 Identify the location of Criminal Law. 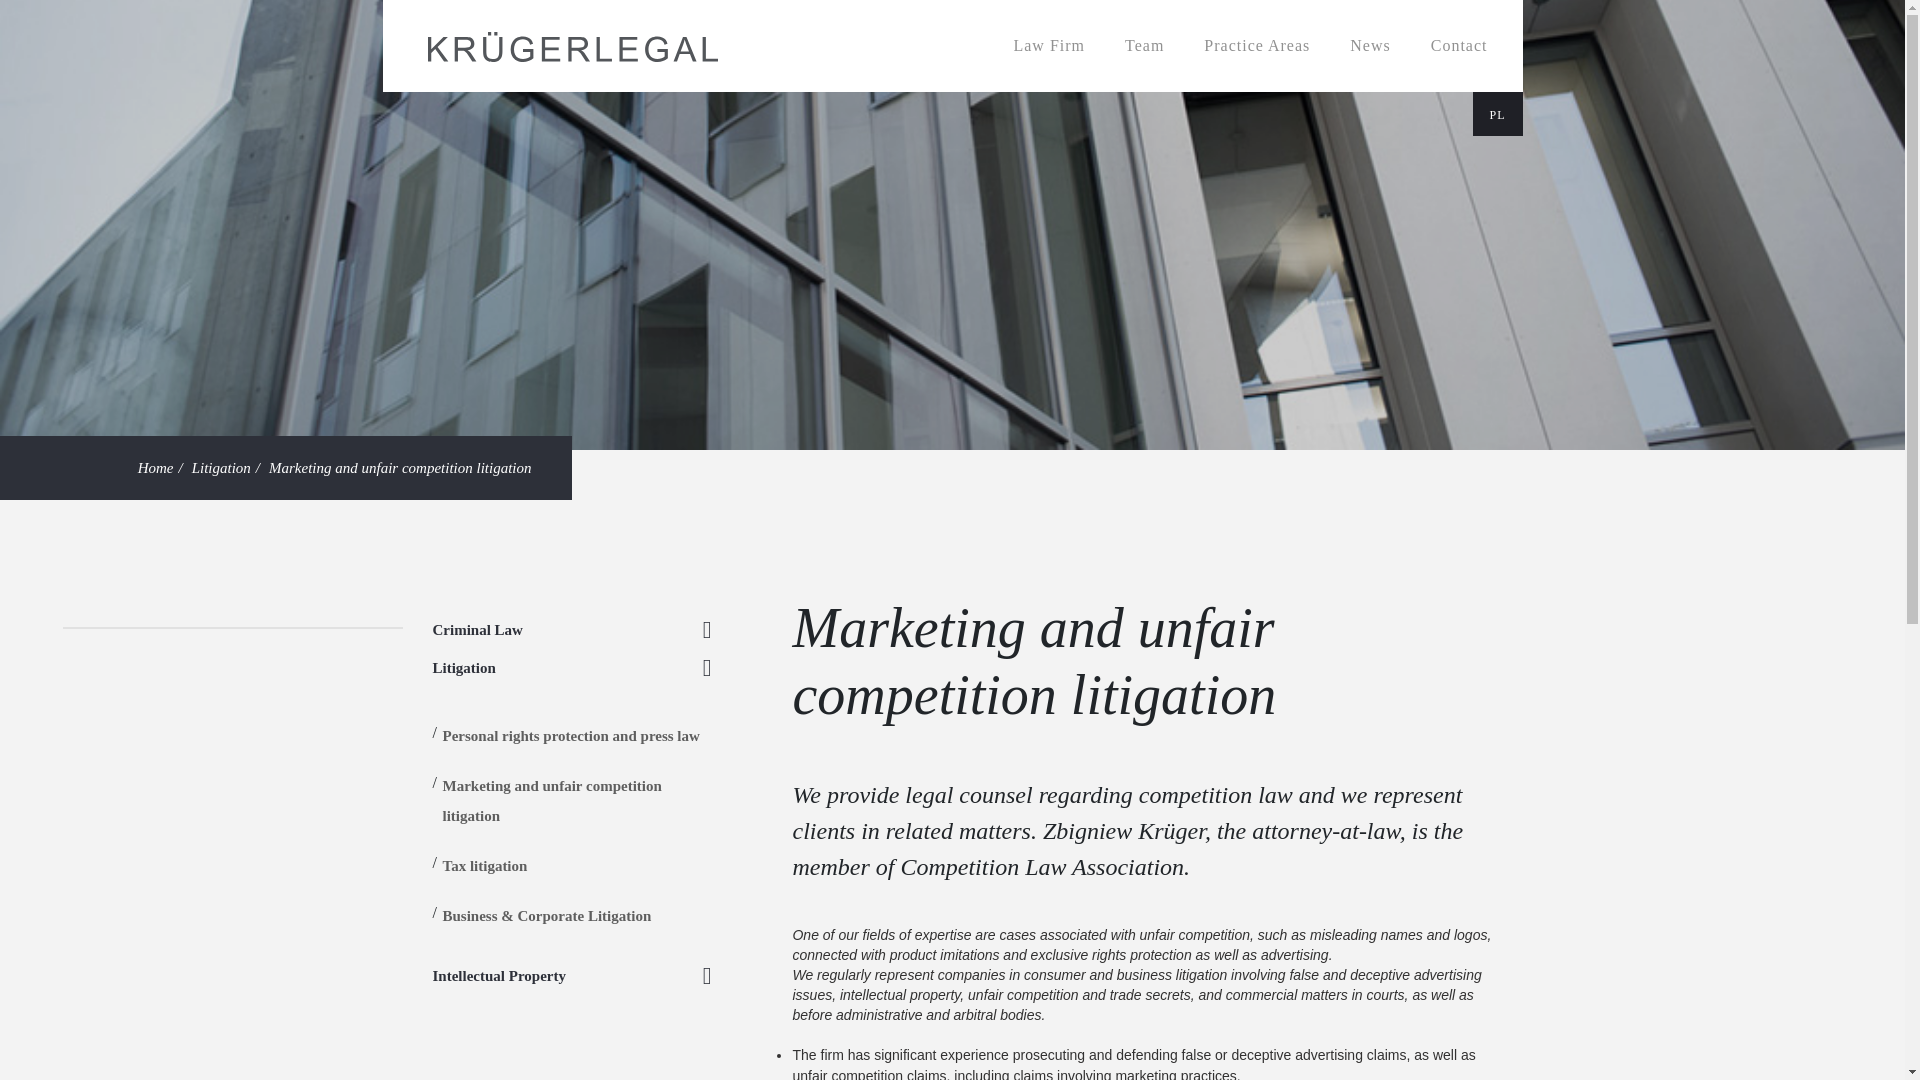
(477, 630).